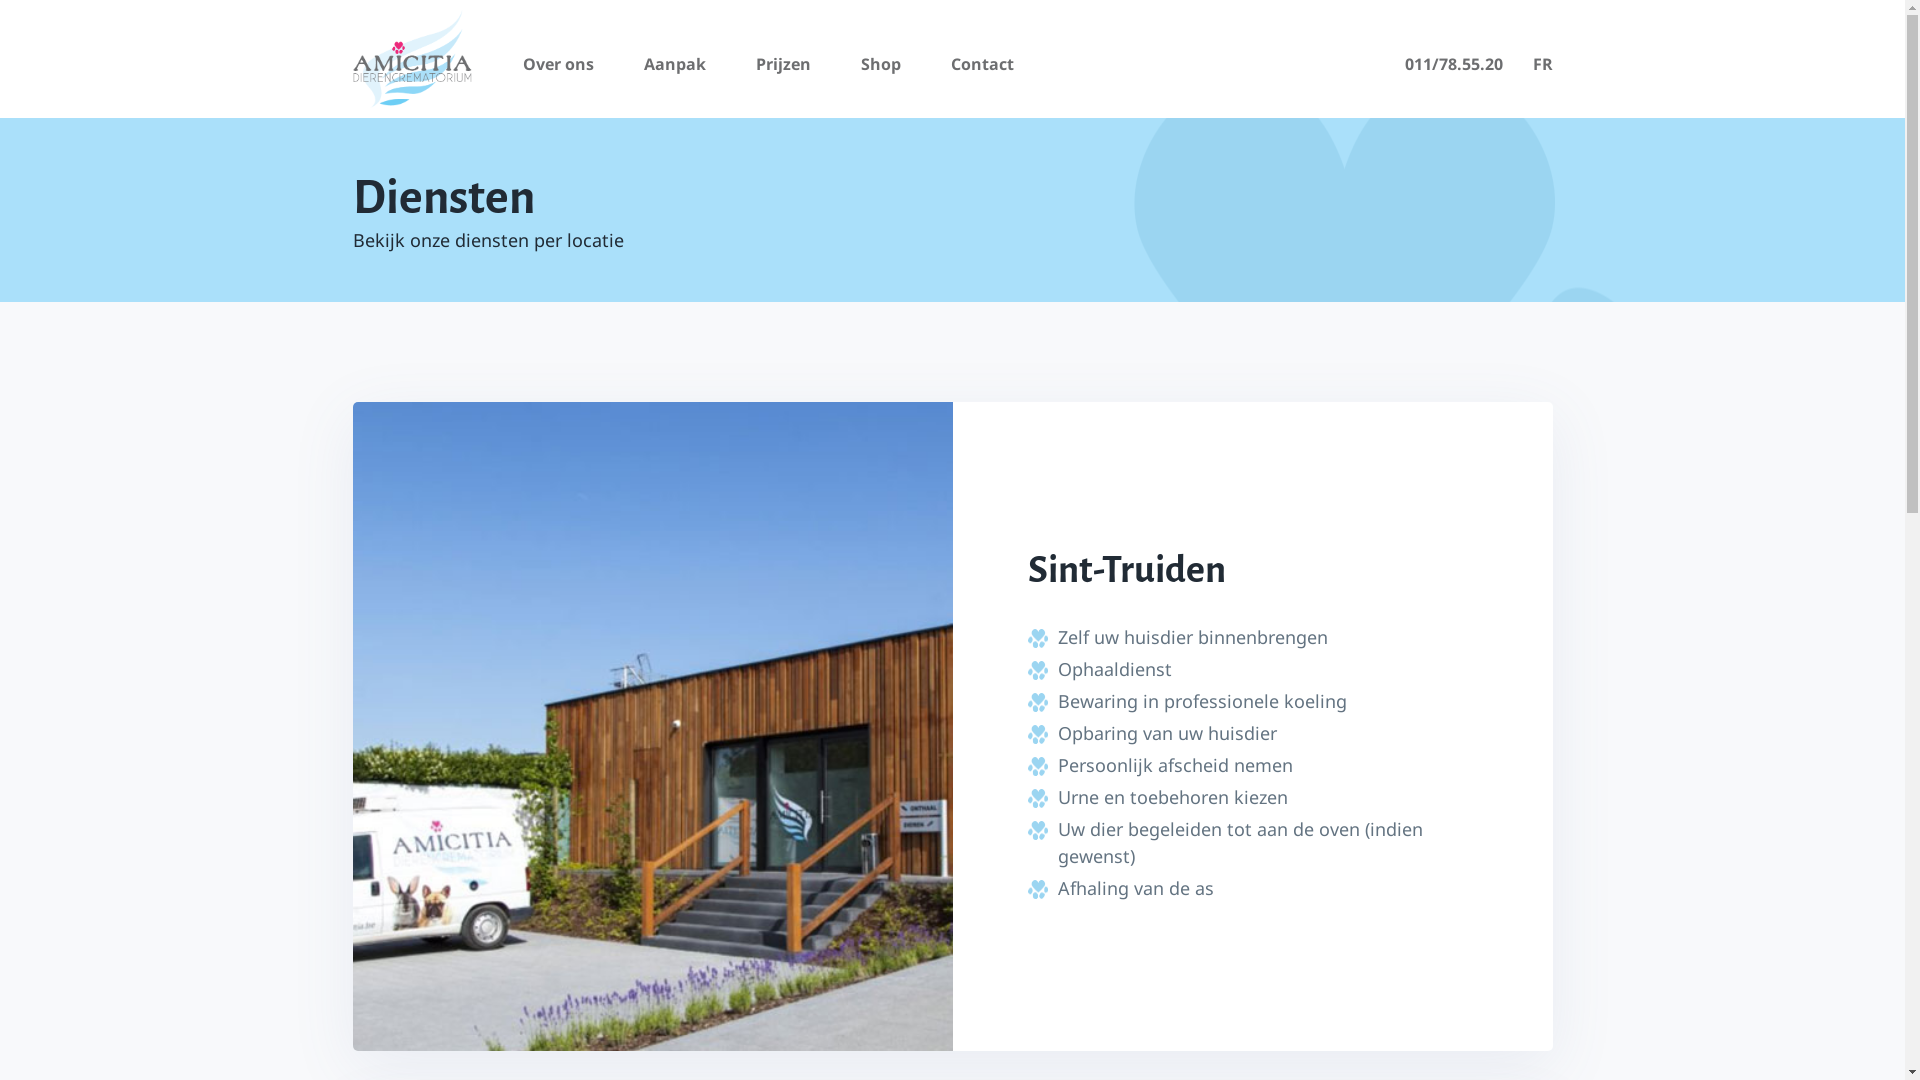 The width and height of the screenshot is (1920, 1080). What do you see at coordinates (1453, 64) in the screenshot?
I see `011/78.55.20` at bounding box center [1453, 64].